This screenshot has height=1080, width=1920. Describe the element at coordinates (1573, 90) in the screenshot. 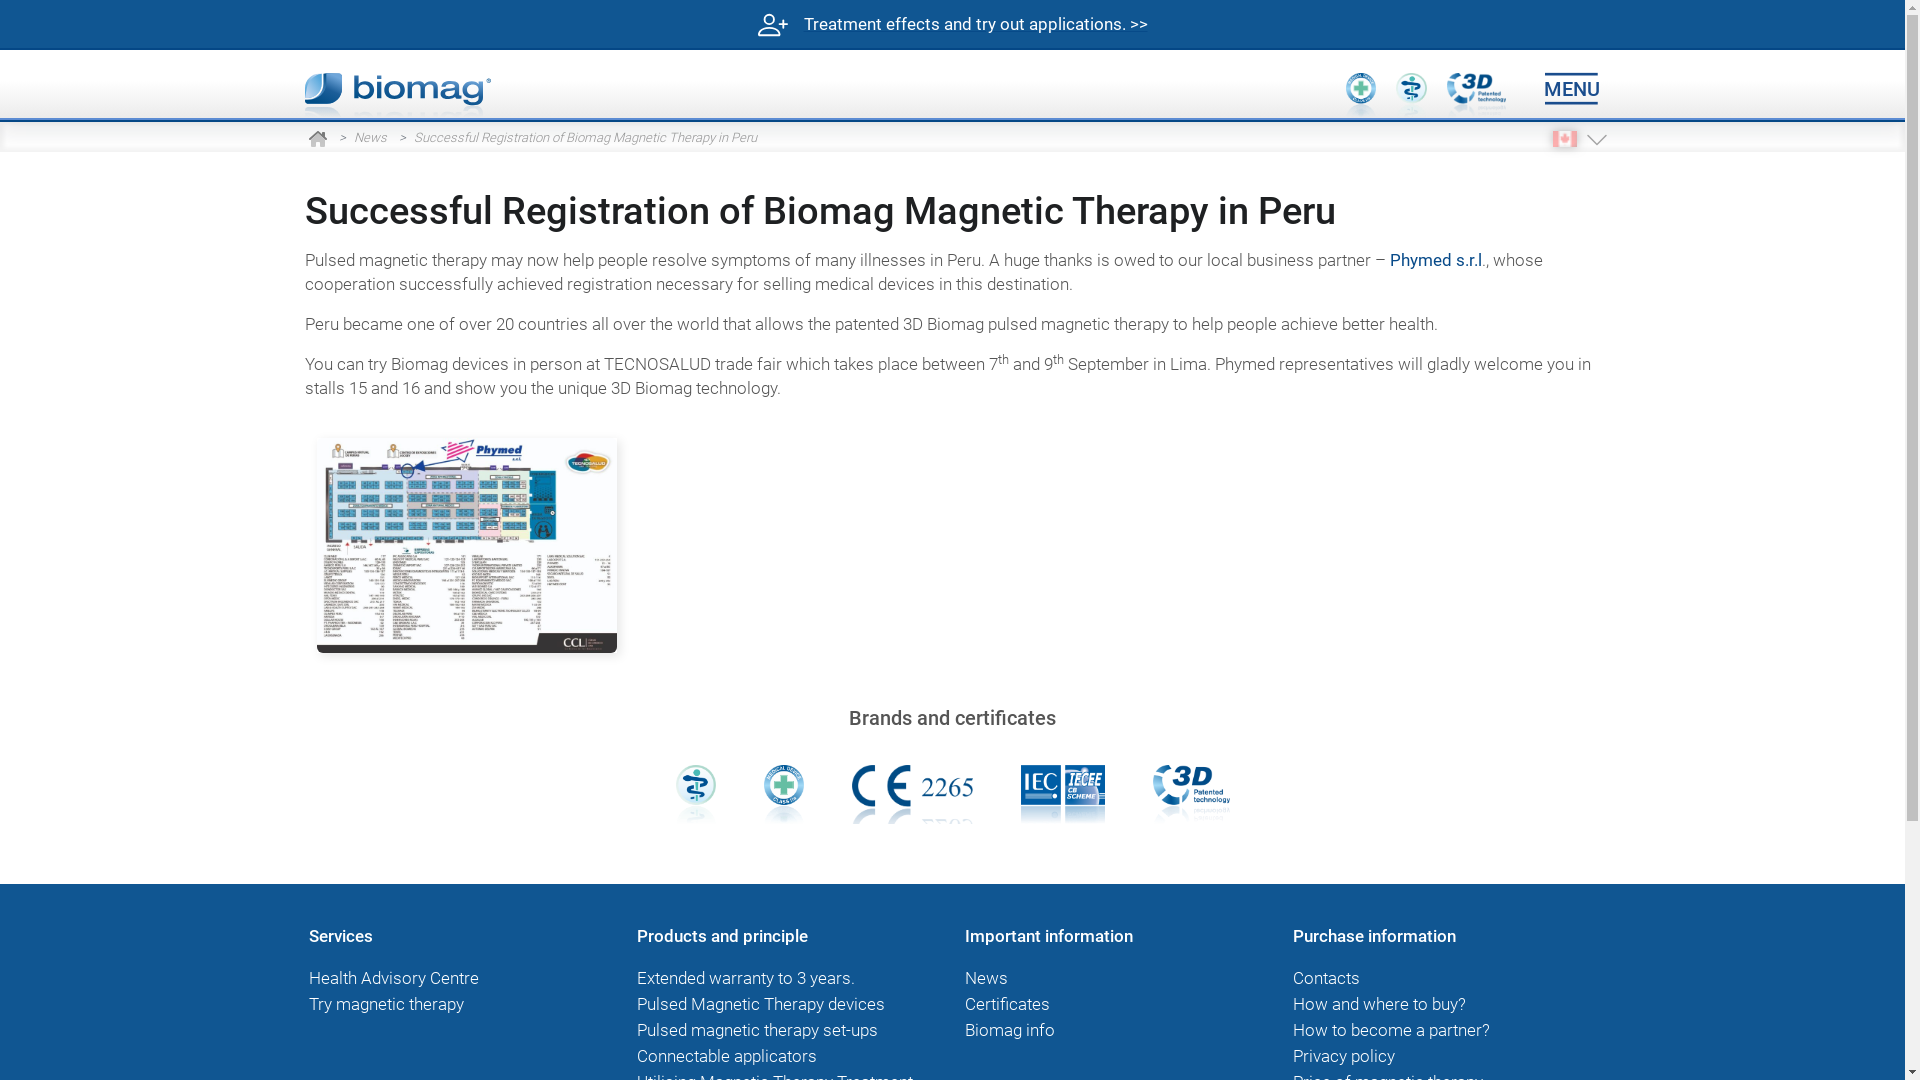

I see `MENU` at that location.